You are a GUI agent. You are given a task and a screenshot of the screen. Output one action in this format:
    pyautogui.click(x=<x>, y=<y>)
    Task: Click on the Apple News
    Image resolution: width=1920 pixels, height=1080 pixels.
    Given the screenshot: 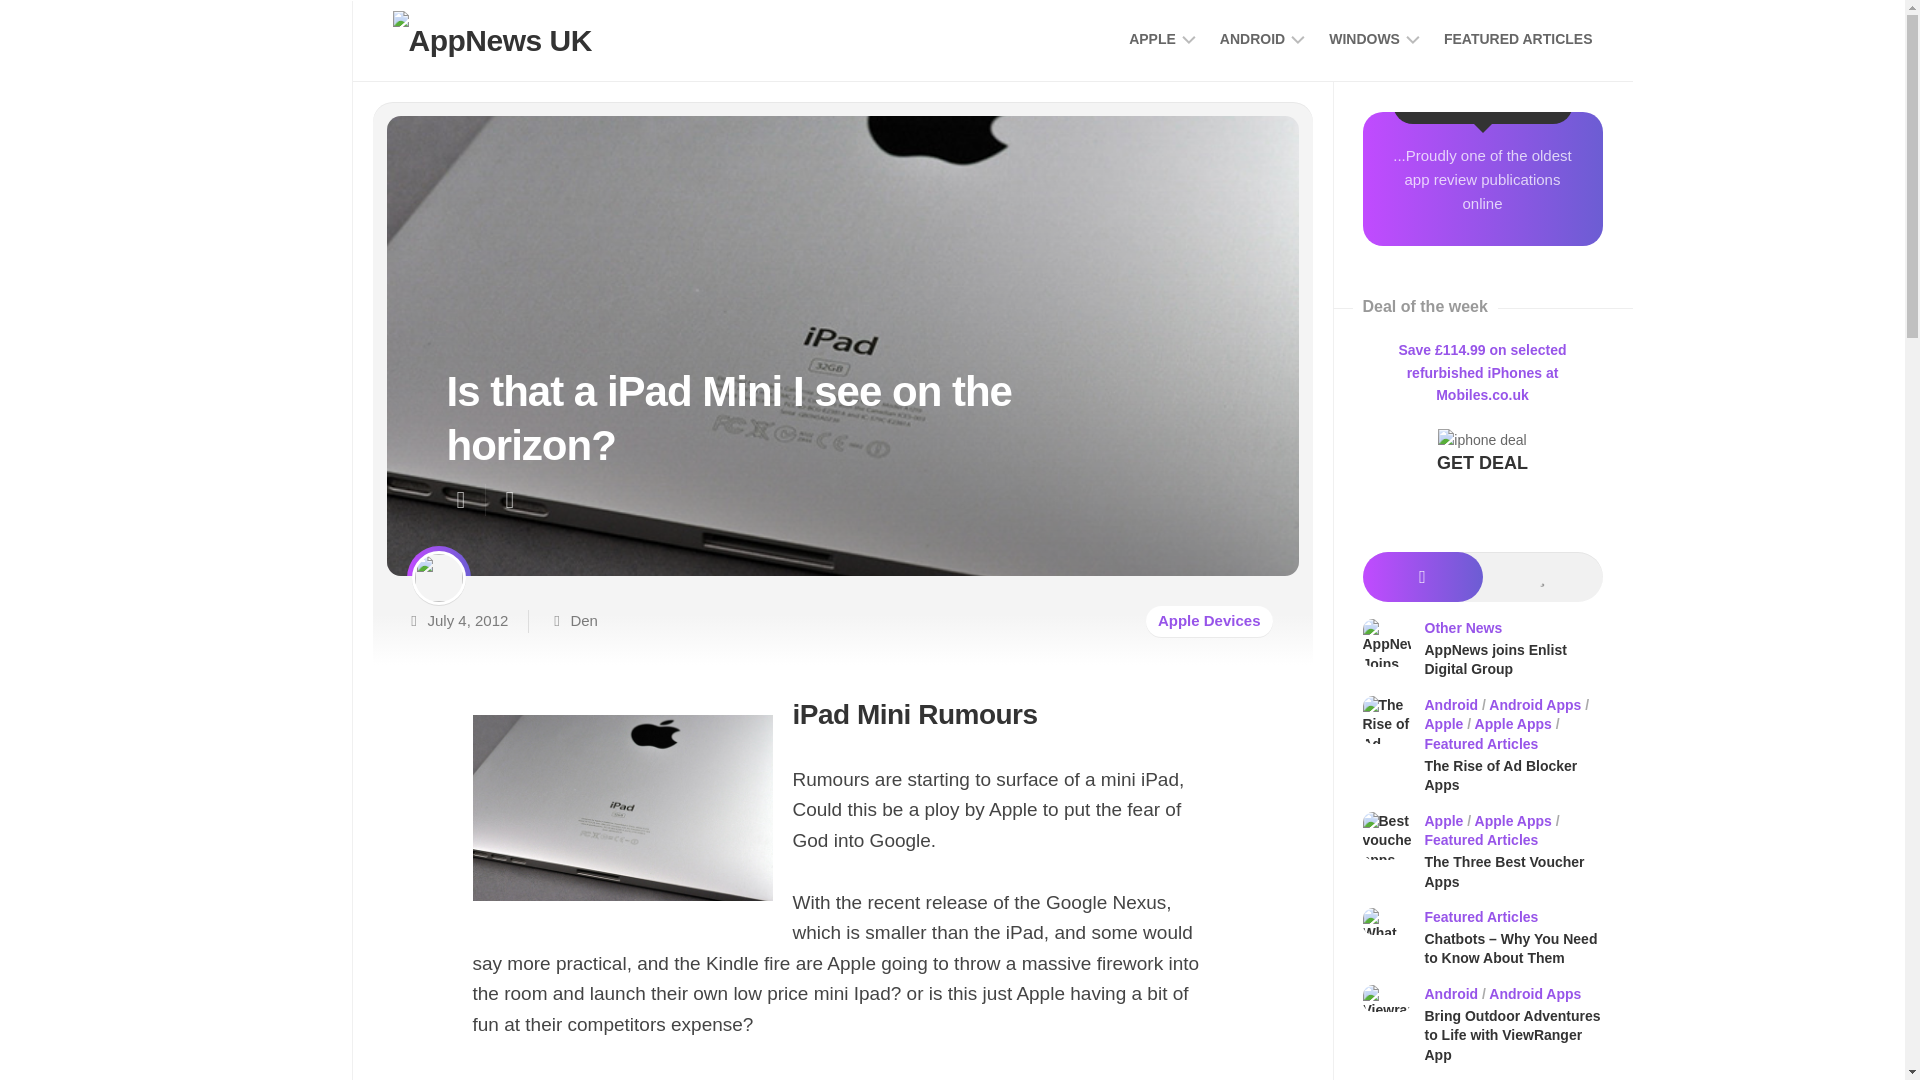 What is the action you would take?
    pyautogui.click(x=1152, y=38)
    